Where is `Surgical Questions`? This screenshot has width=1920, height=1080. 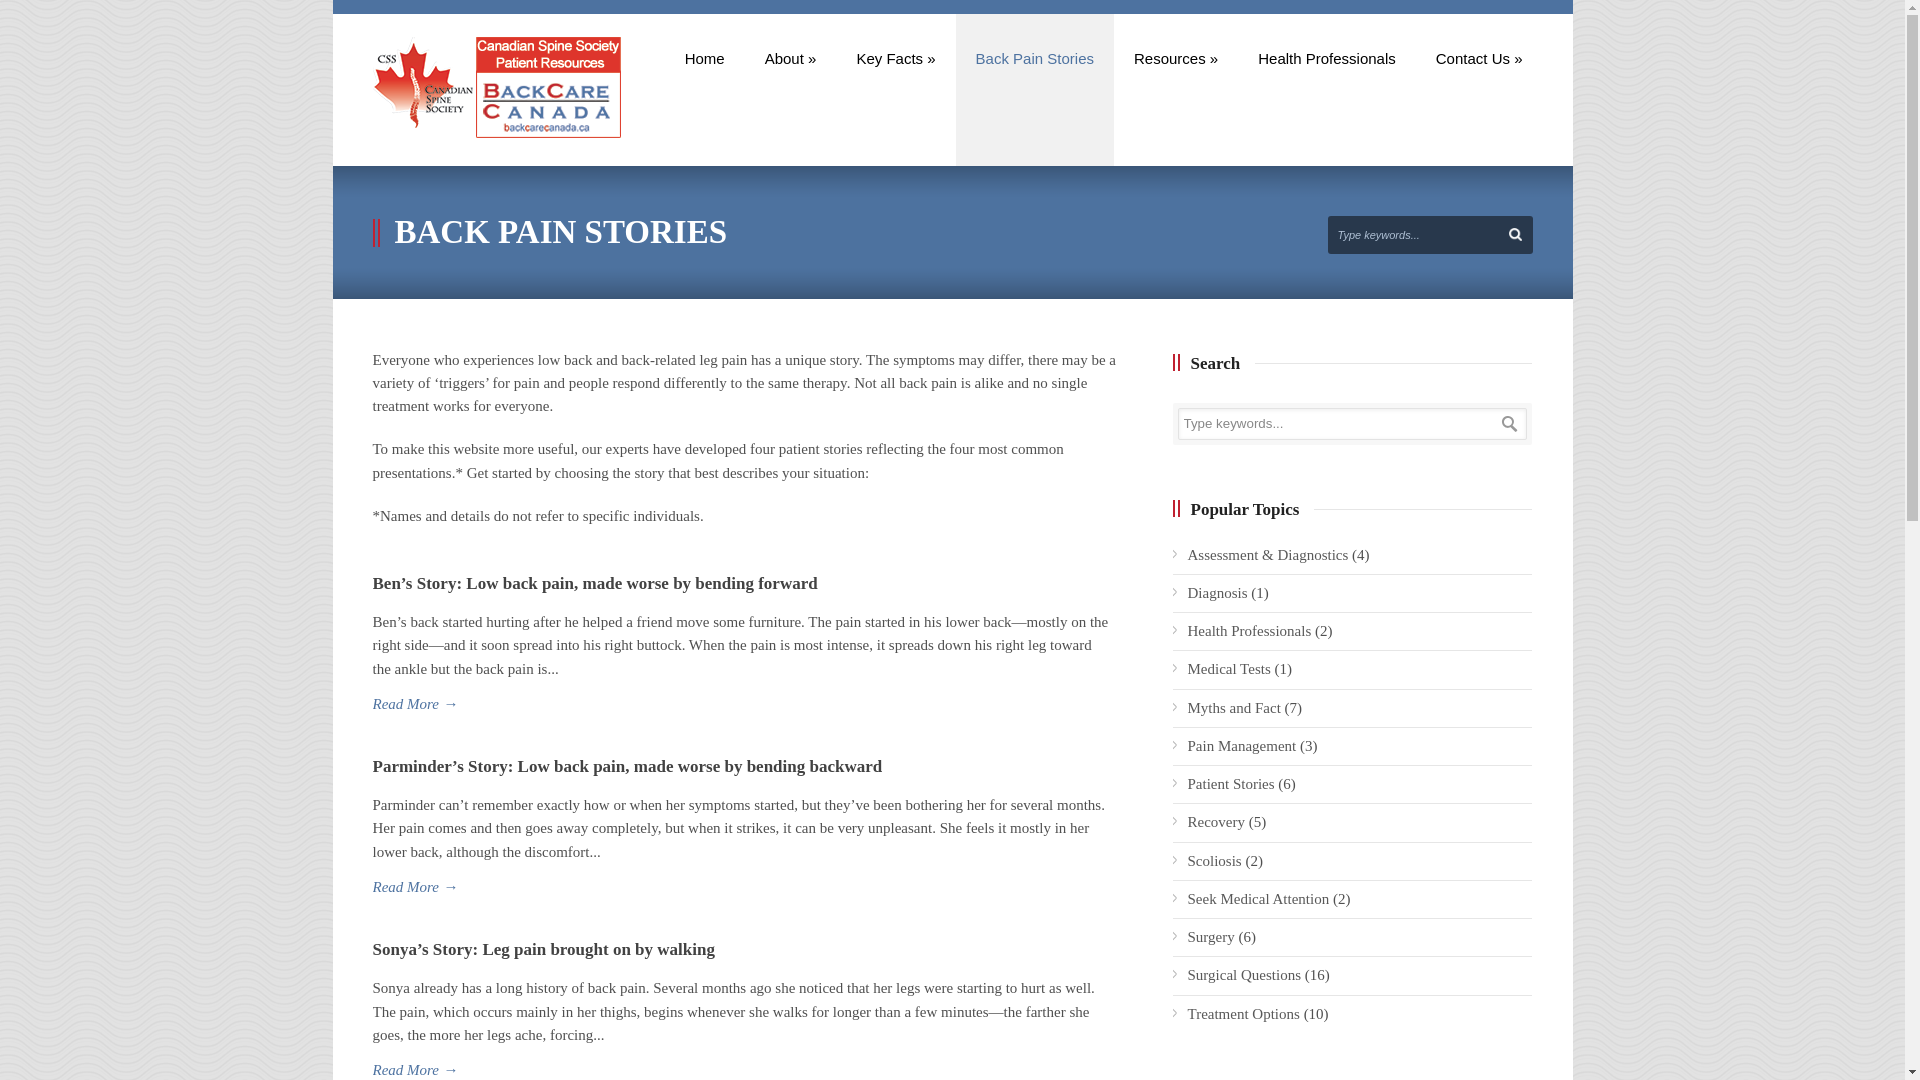
Surgical Questions is located at coordinates (1244, 975).